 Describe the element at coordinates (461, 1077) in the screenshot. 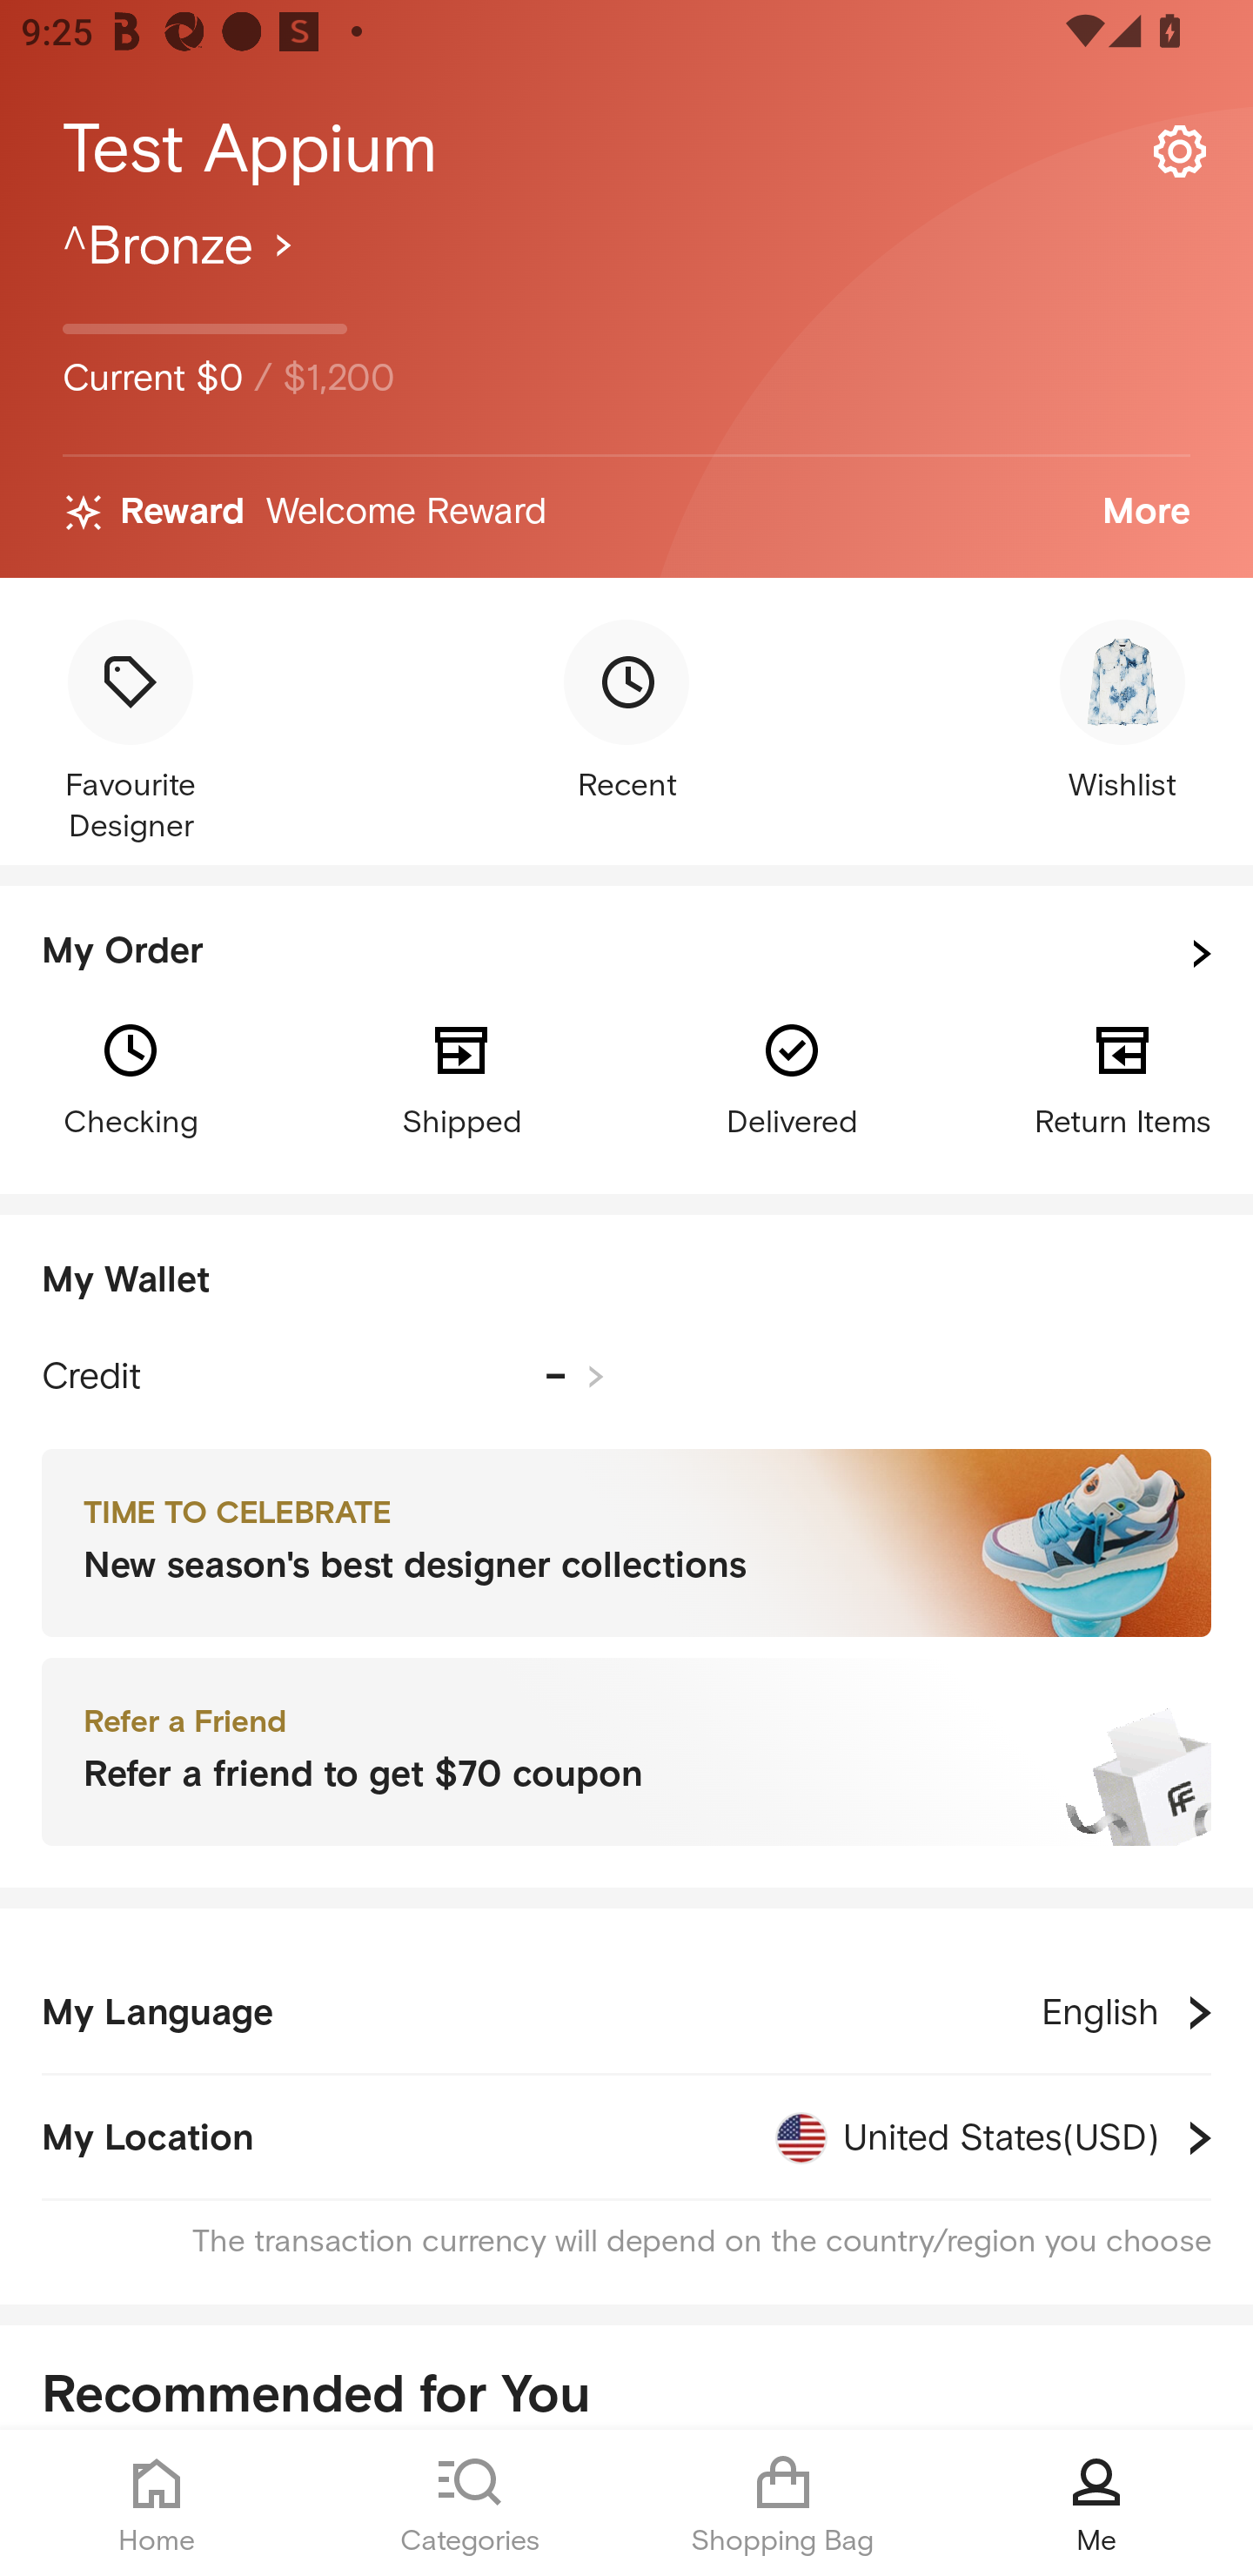

I see `Shipped` at that location.